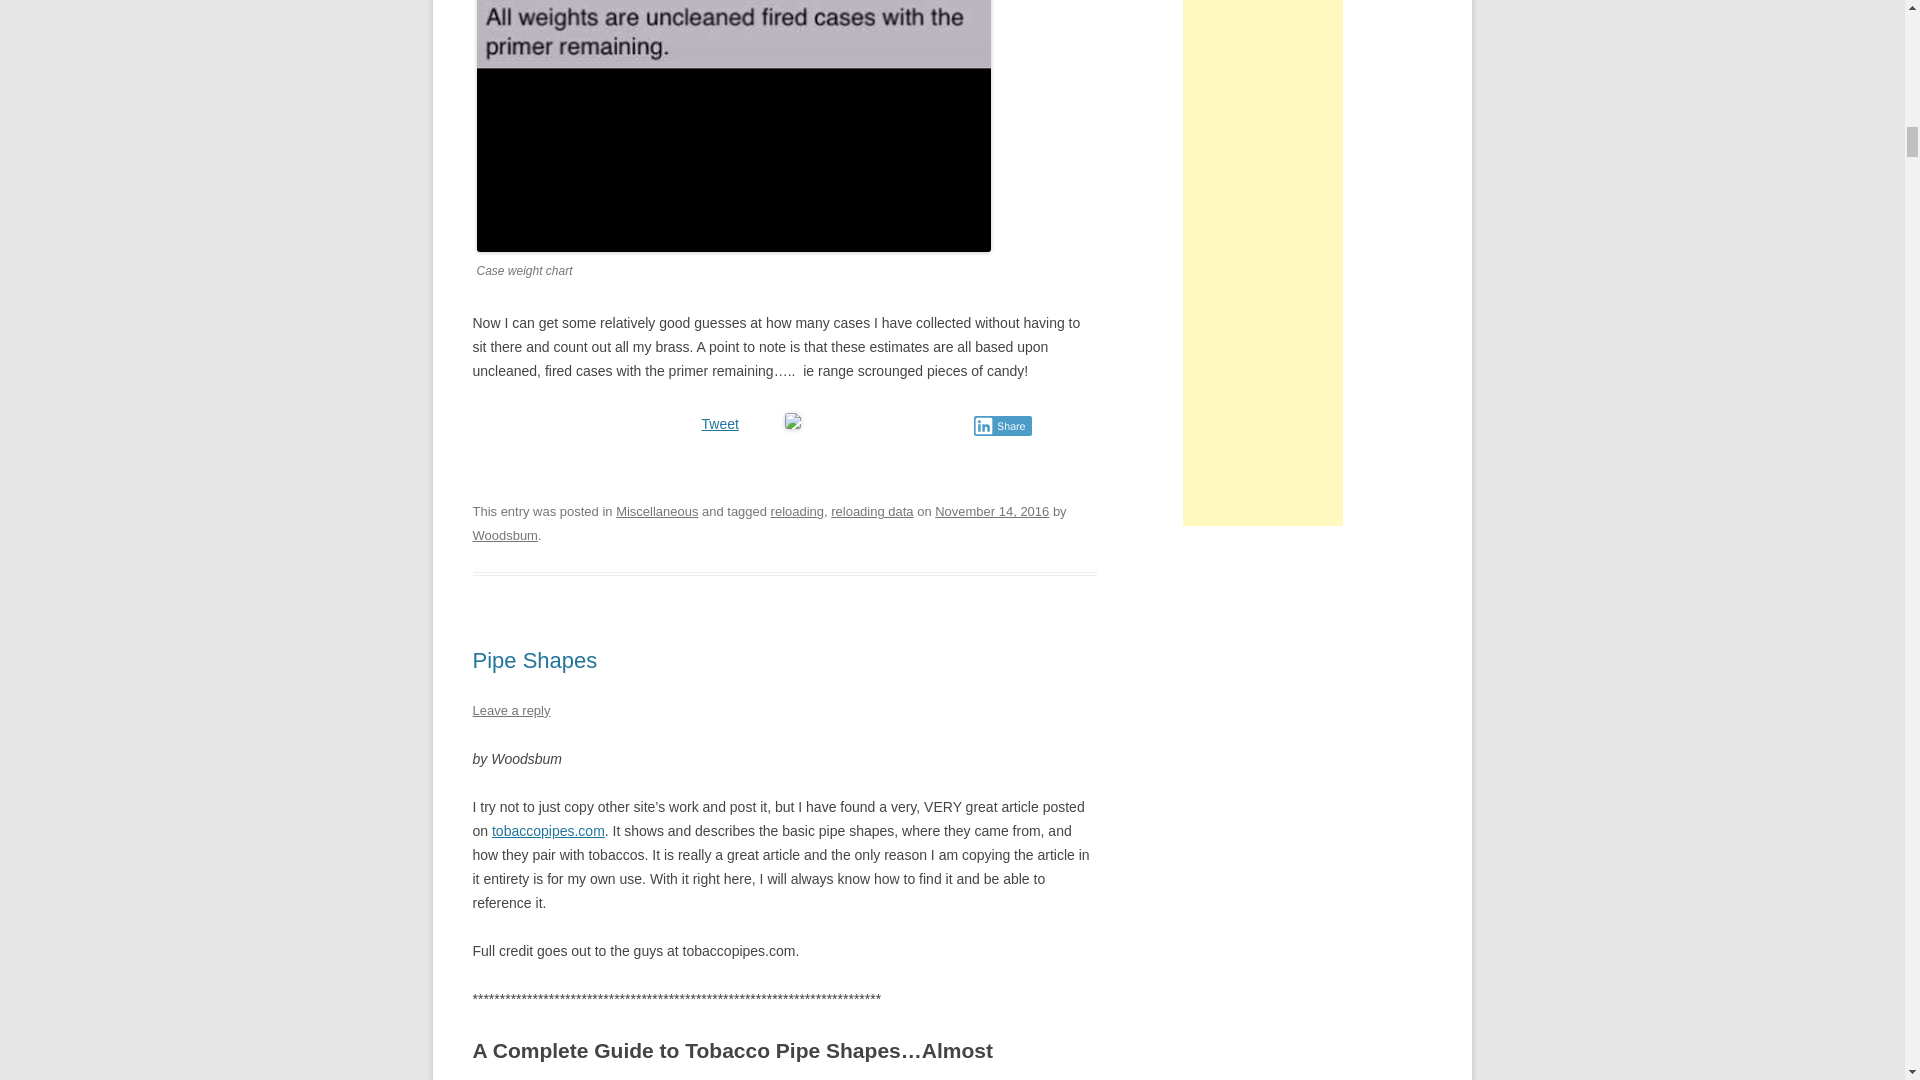 The width and height of the screenshot is (1920, 1080). Describe the element at coordinates (510, 710) in the screenshot. I see `Leave a reply` at that location.